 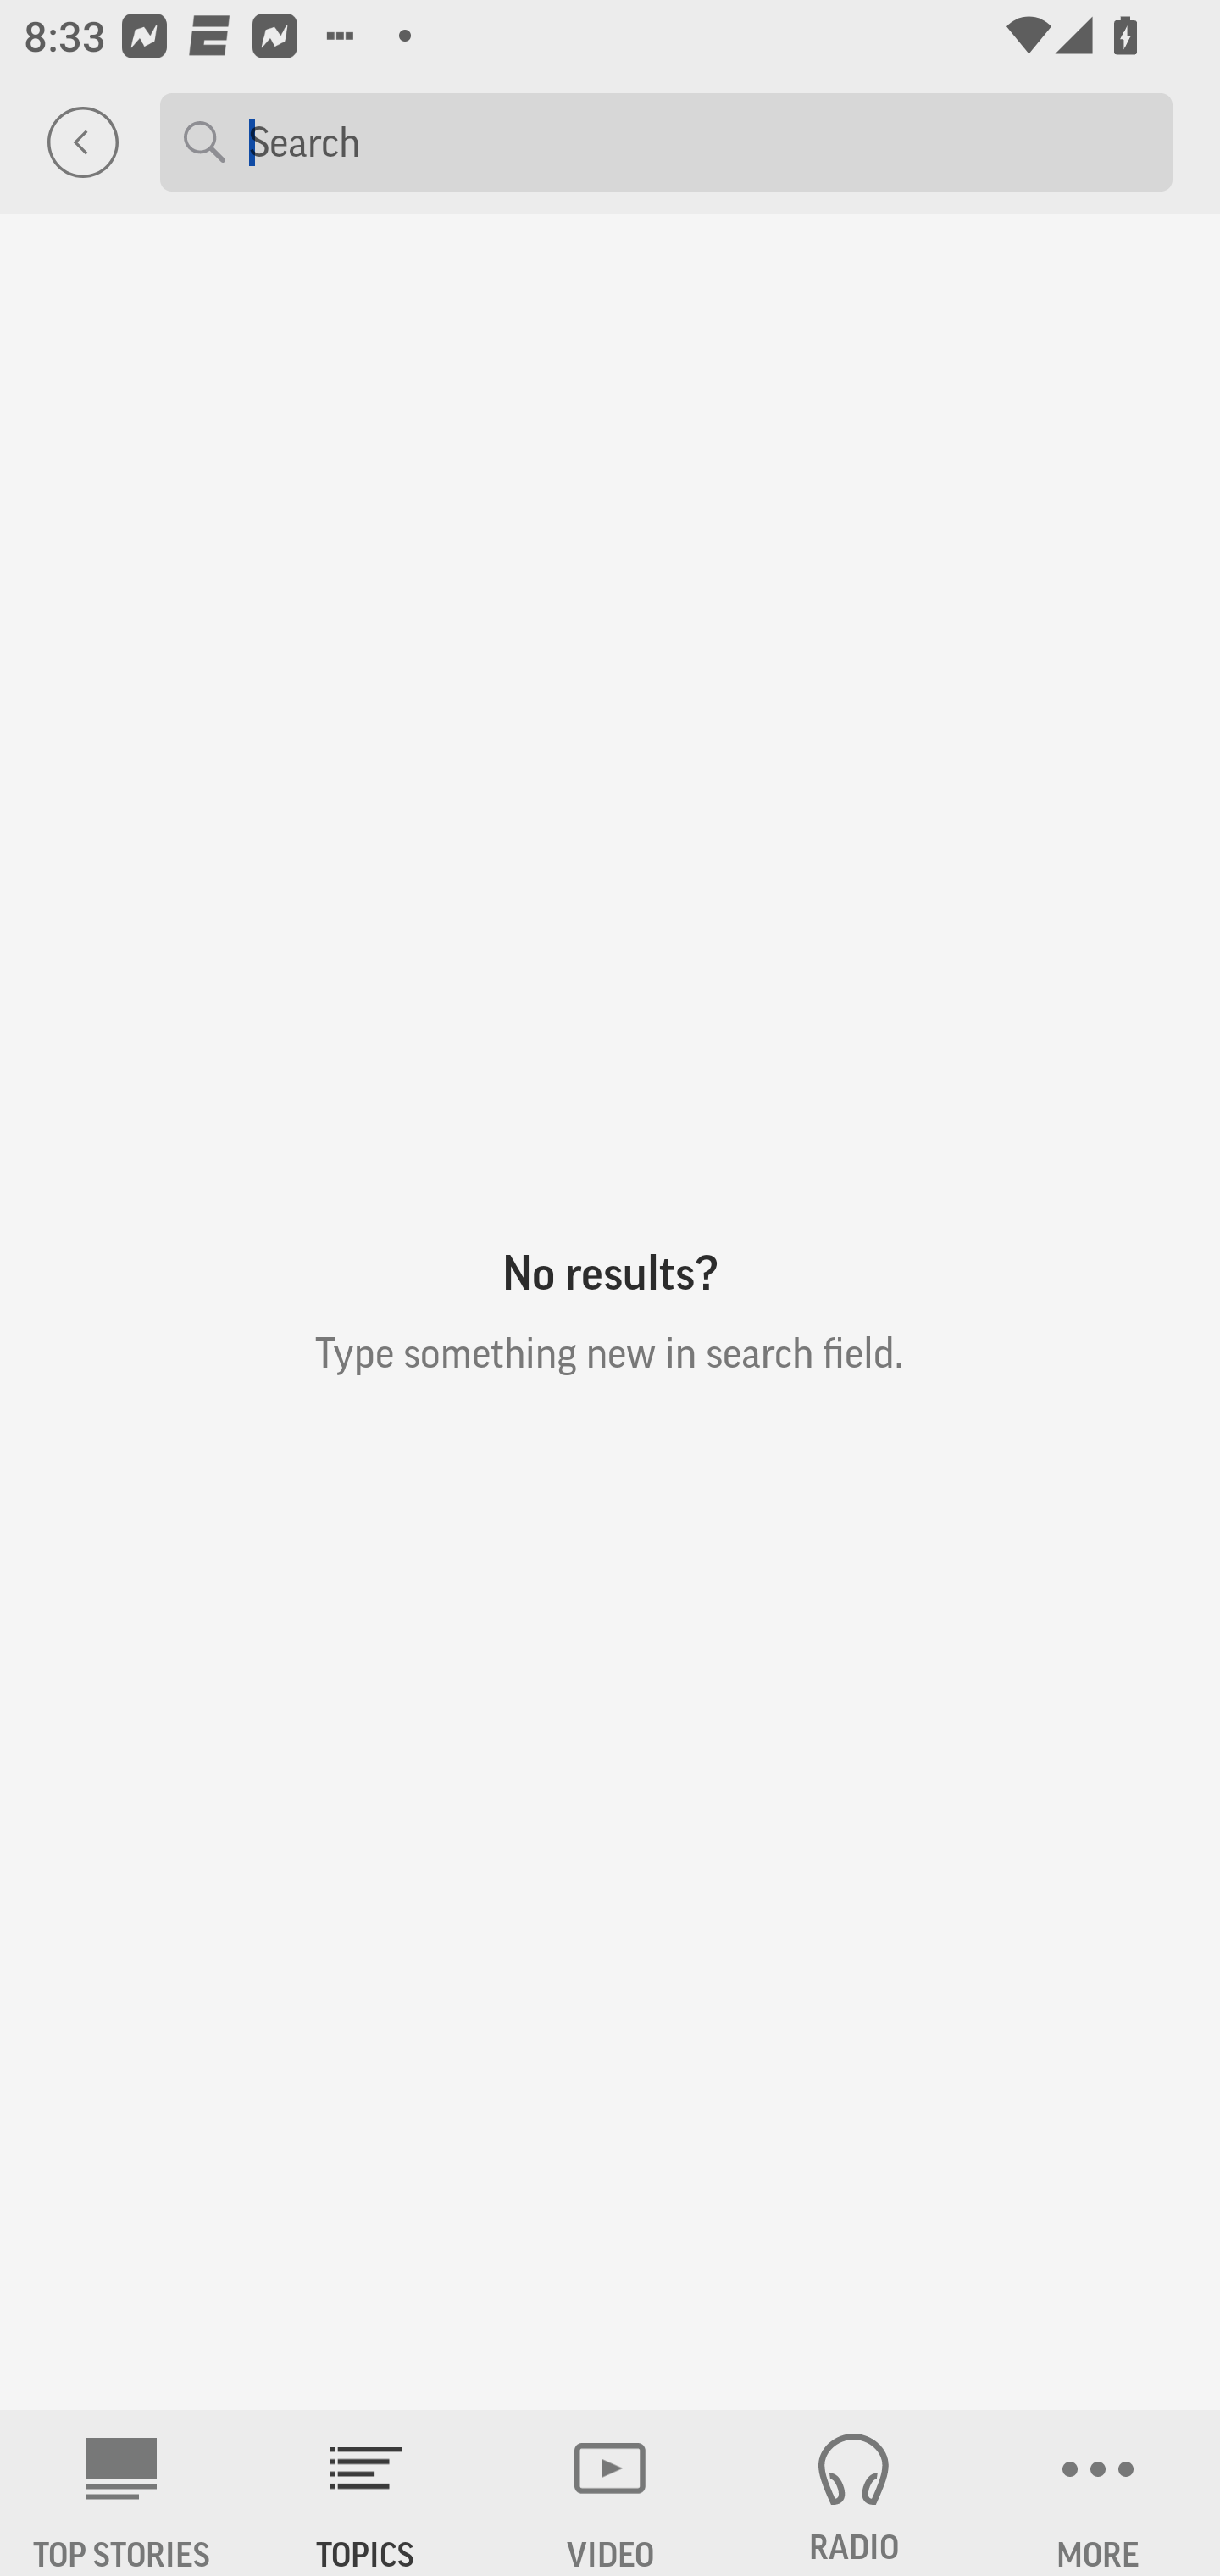 I want to click on TOPICS, so click(x=366, y=2493).